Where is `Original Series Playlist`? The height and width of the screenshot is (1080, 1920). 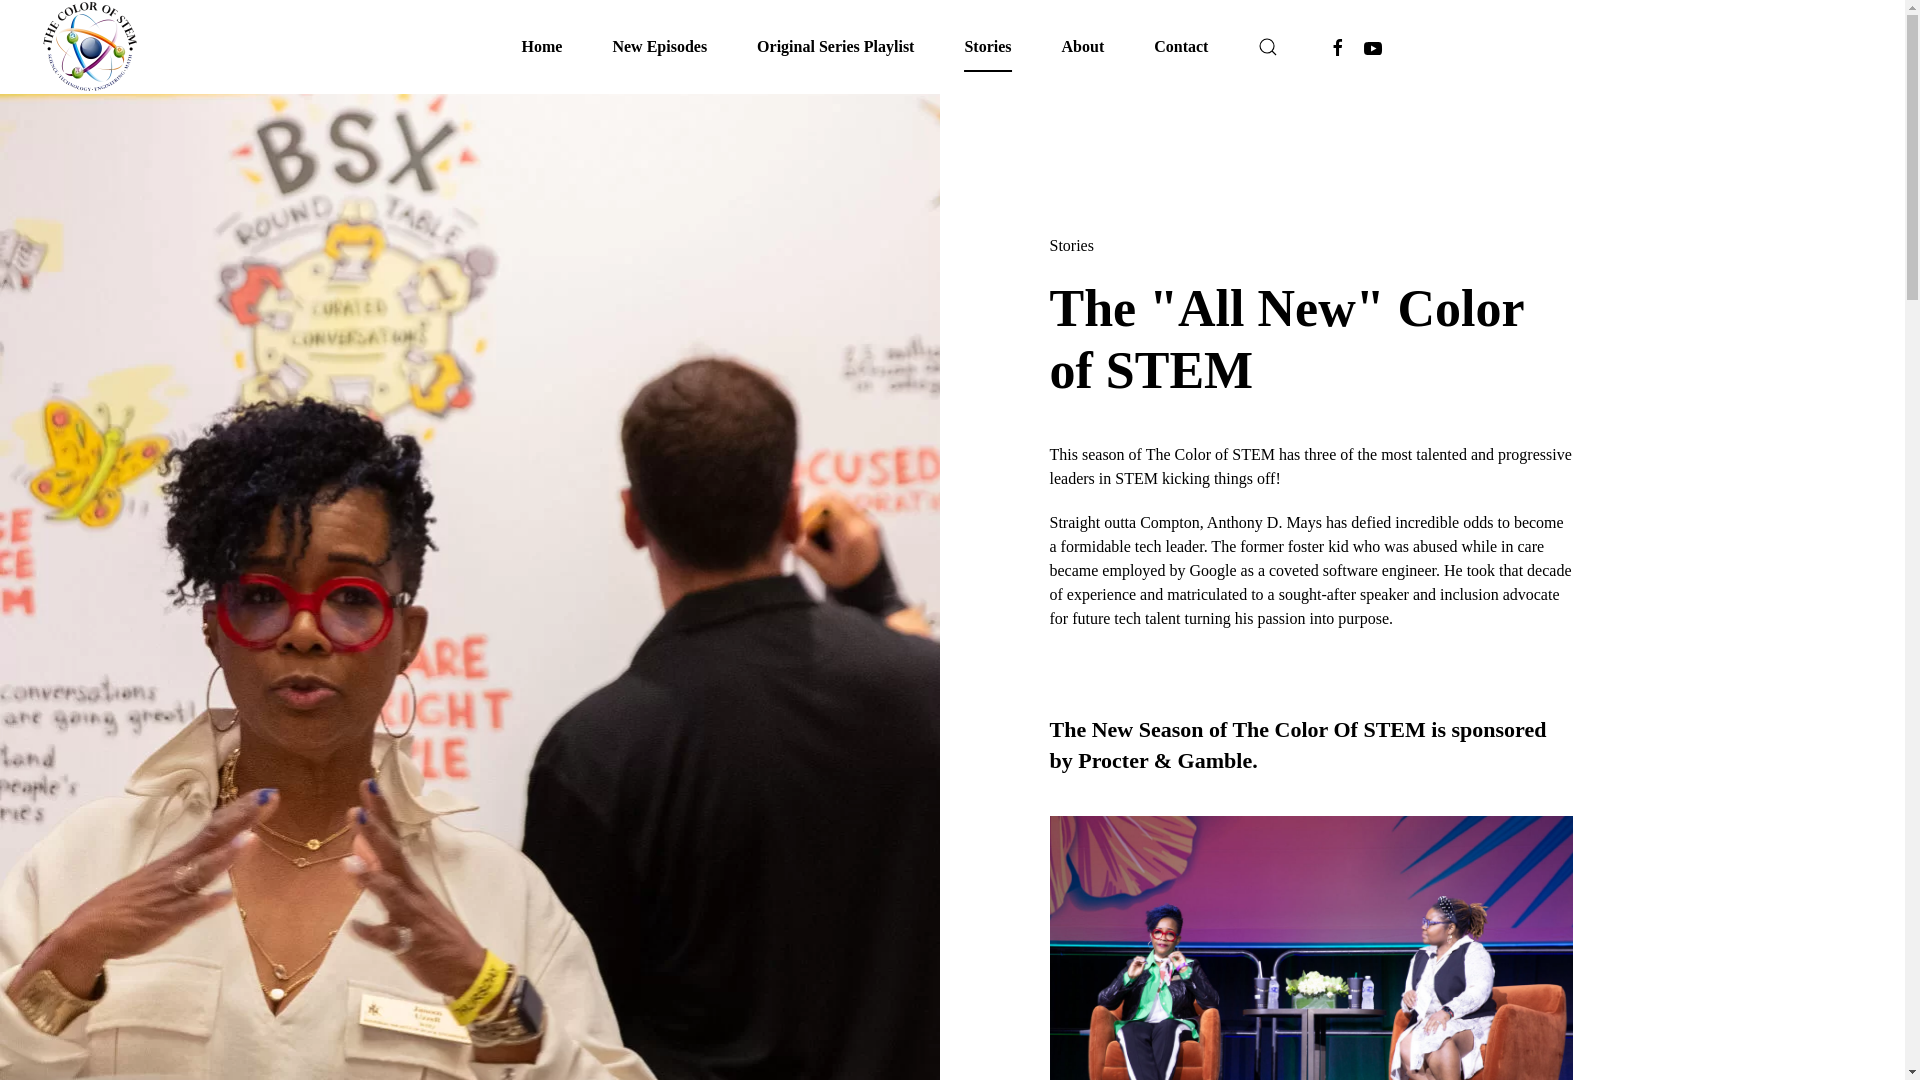 Original Series Playlist is located at coordinates (834, 46).